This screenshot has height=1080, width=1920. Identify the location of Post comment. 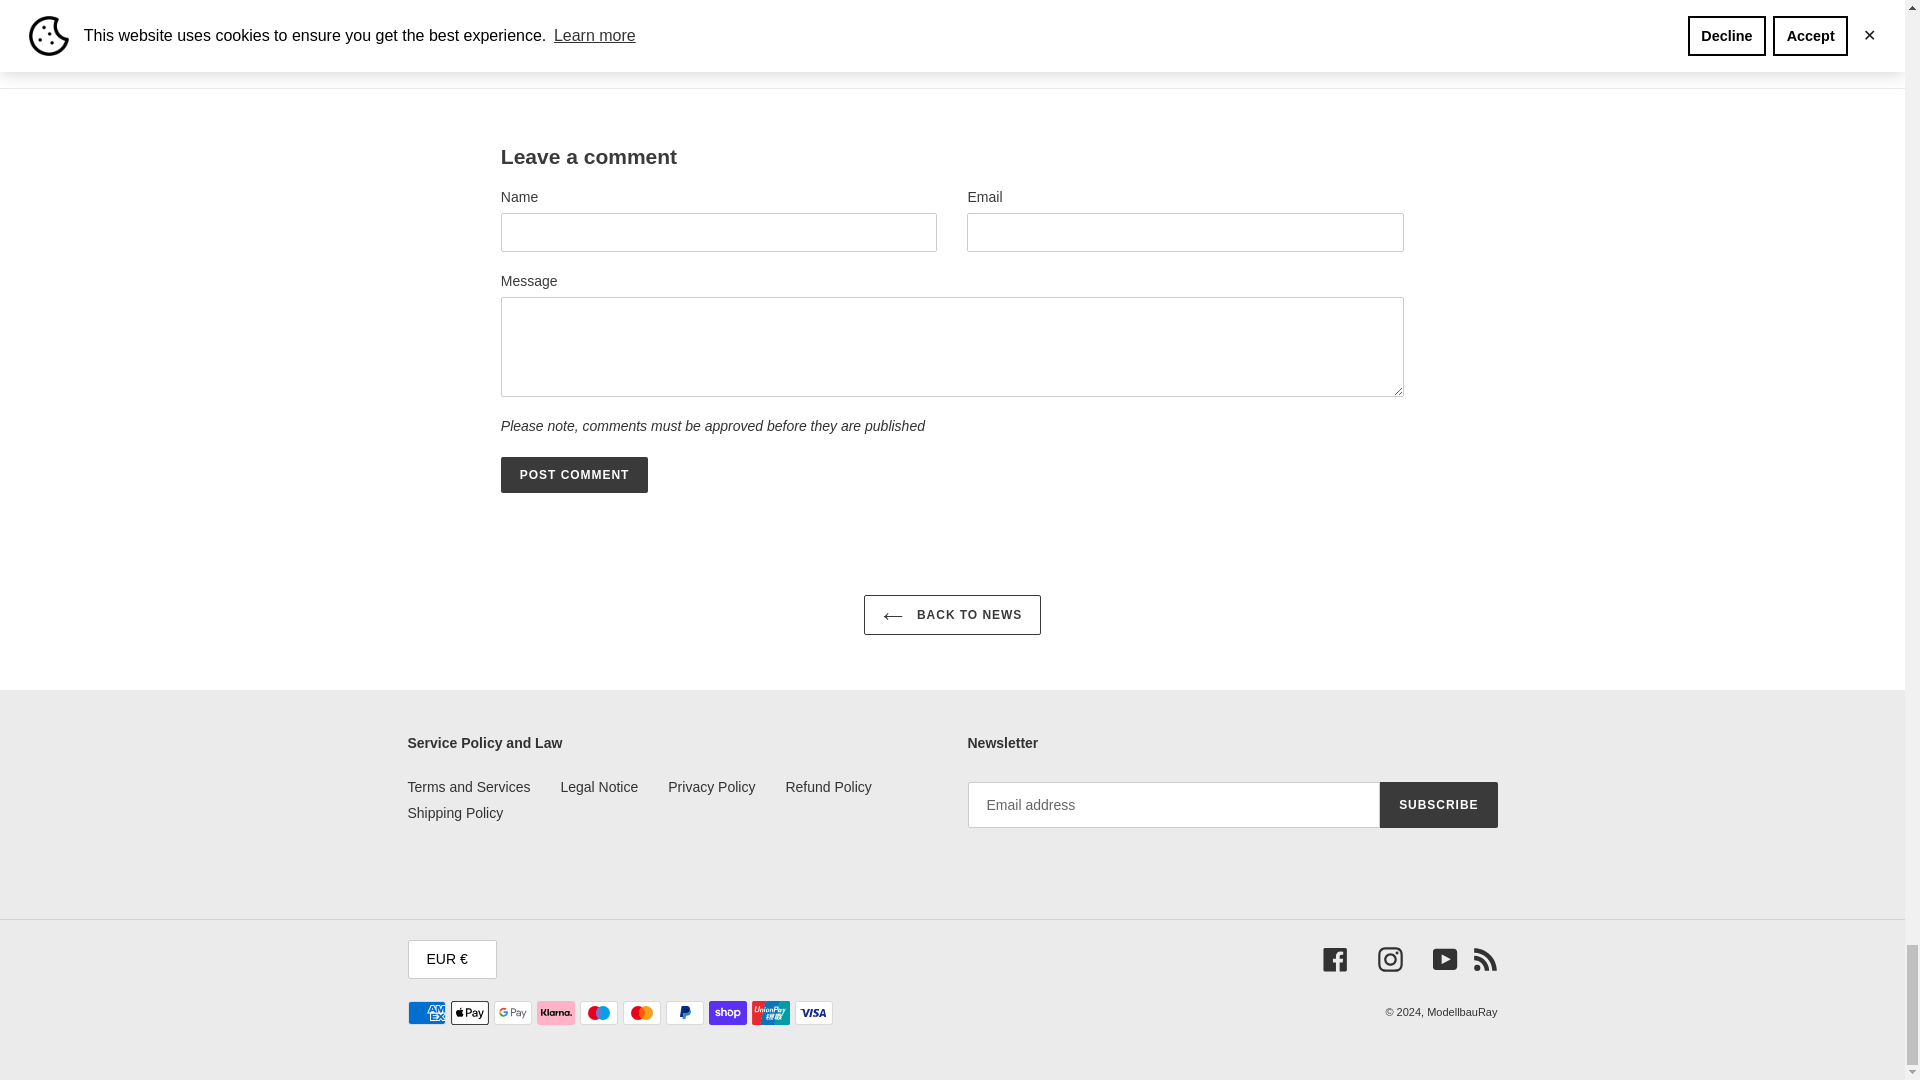
(574, 474).